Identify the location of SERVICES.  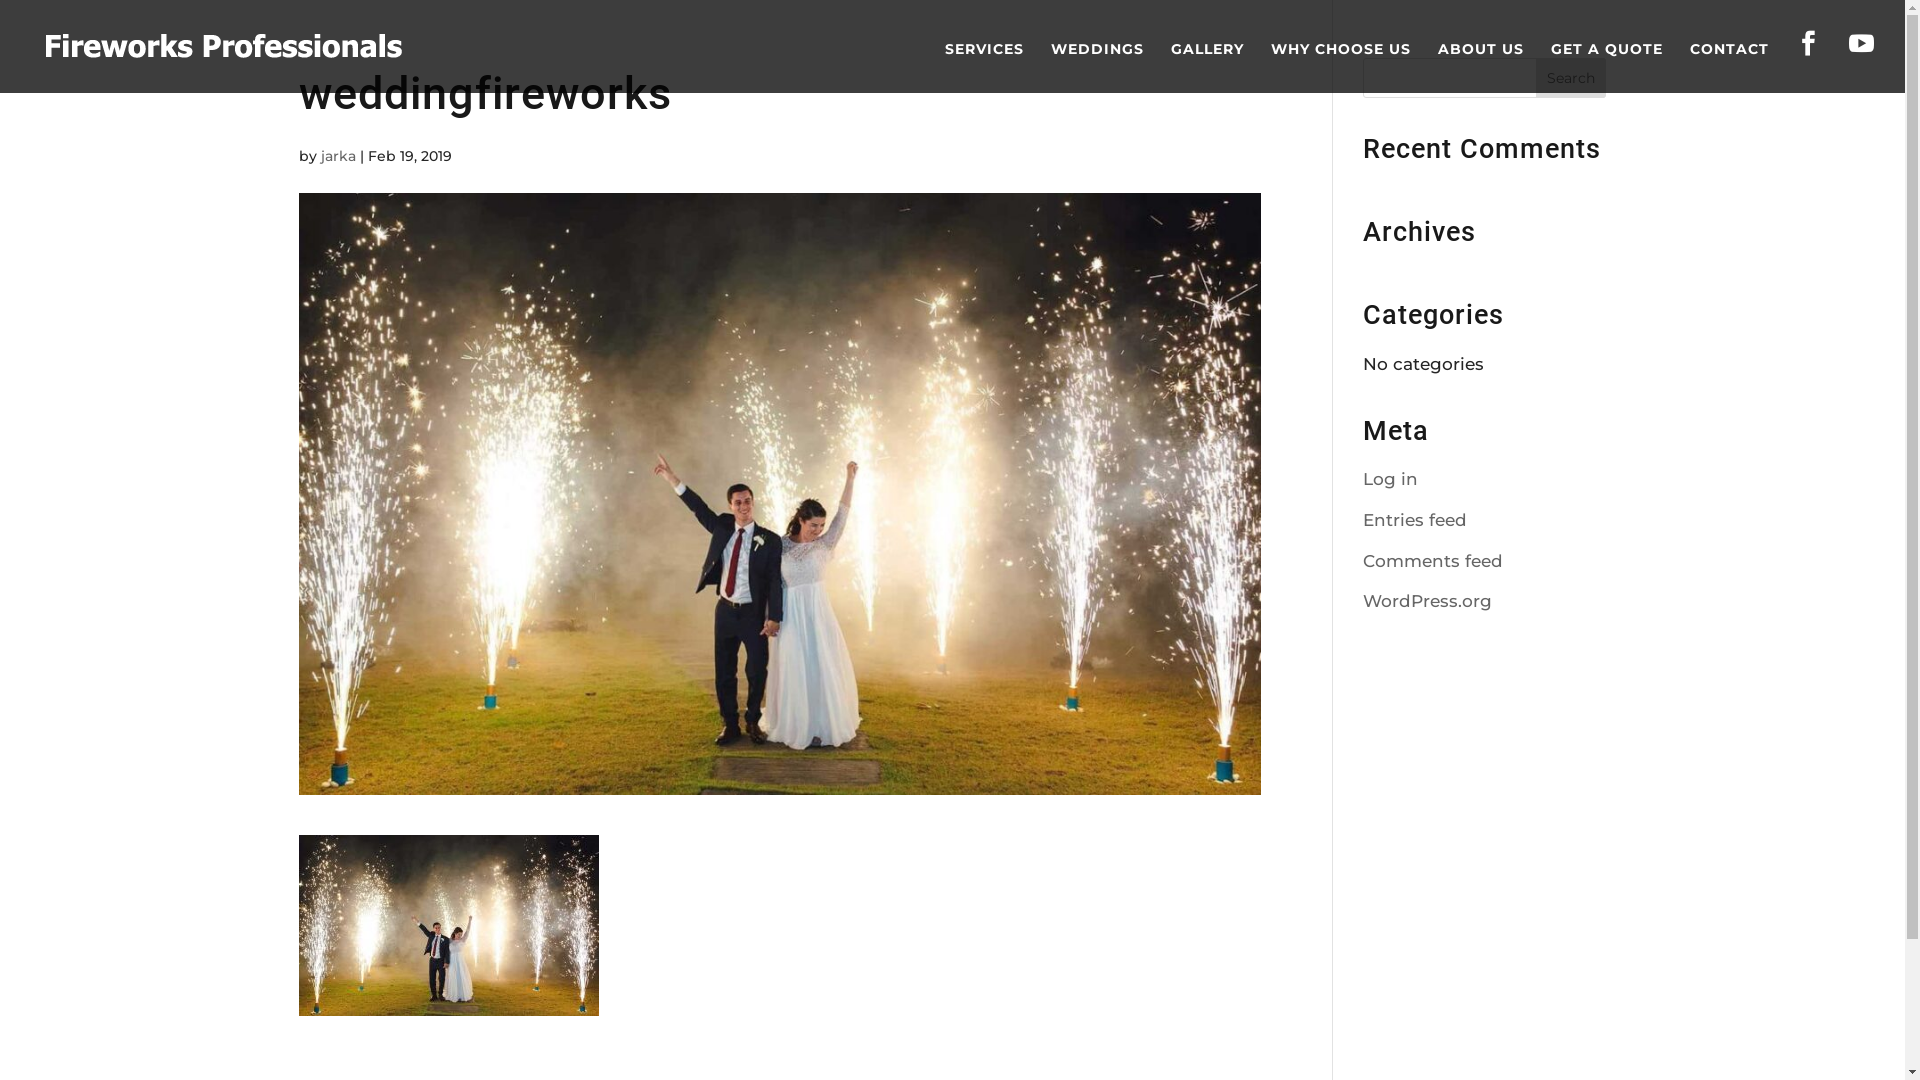
(984, 68).